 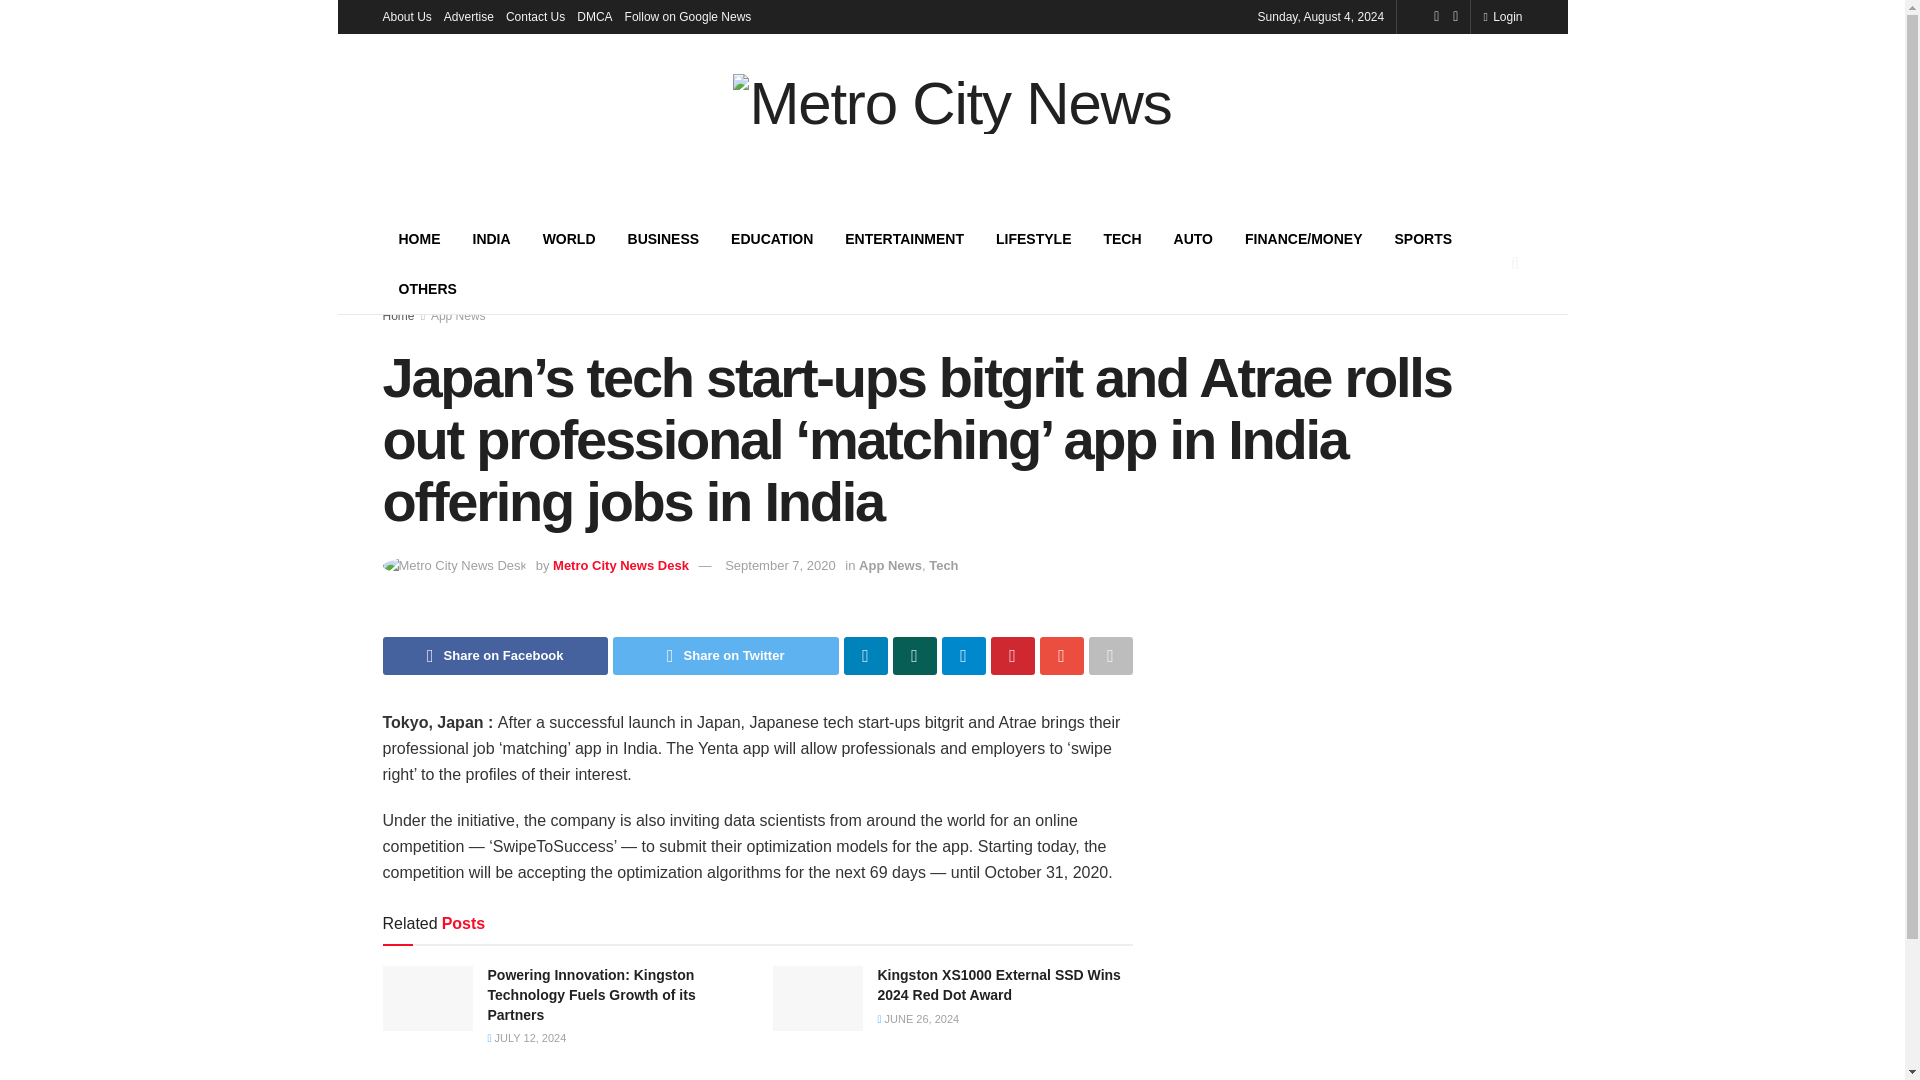 I want to click on EDUCATION, so click(x=772, y=238).